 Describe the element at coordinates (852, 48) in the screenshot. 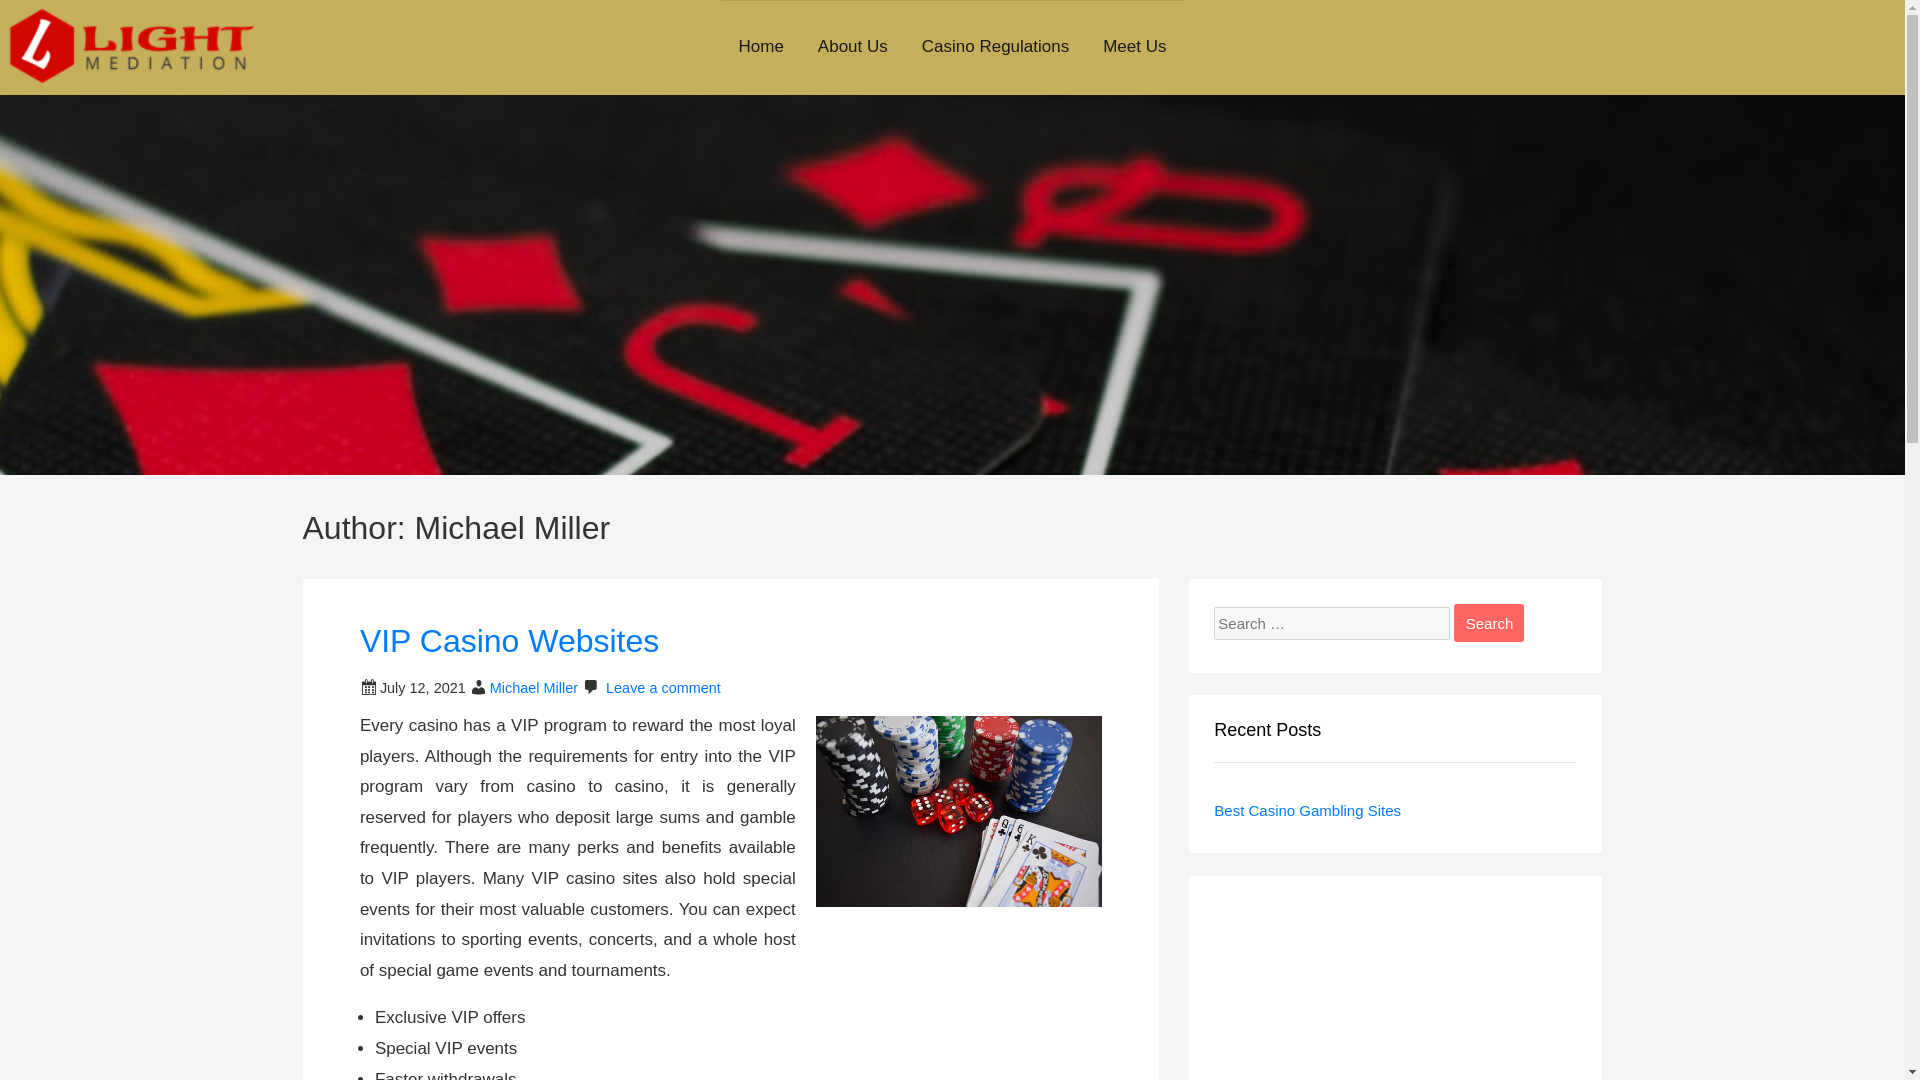

I see `About Us` at that location.